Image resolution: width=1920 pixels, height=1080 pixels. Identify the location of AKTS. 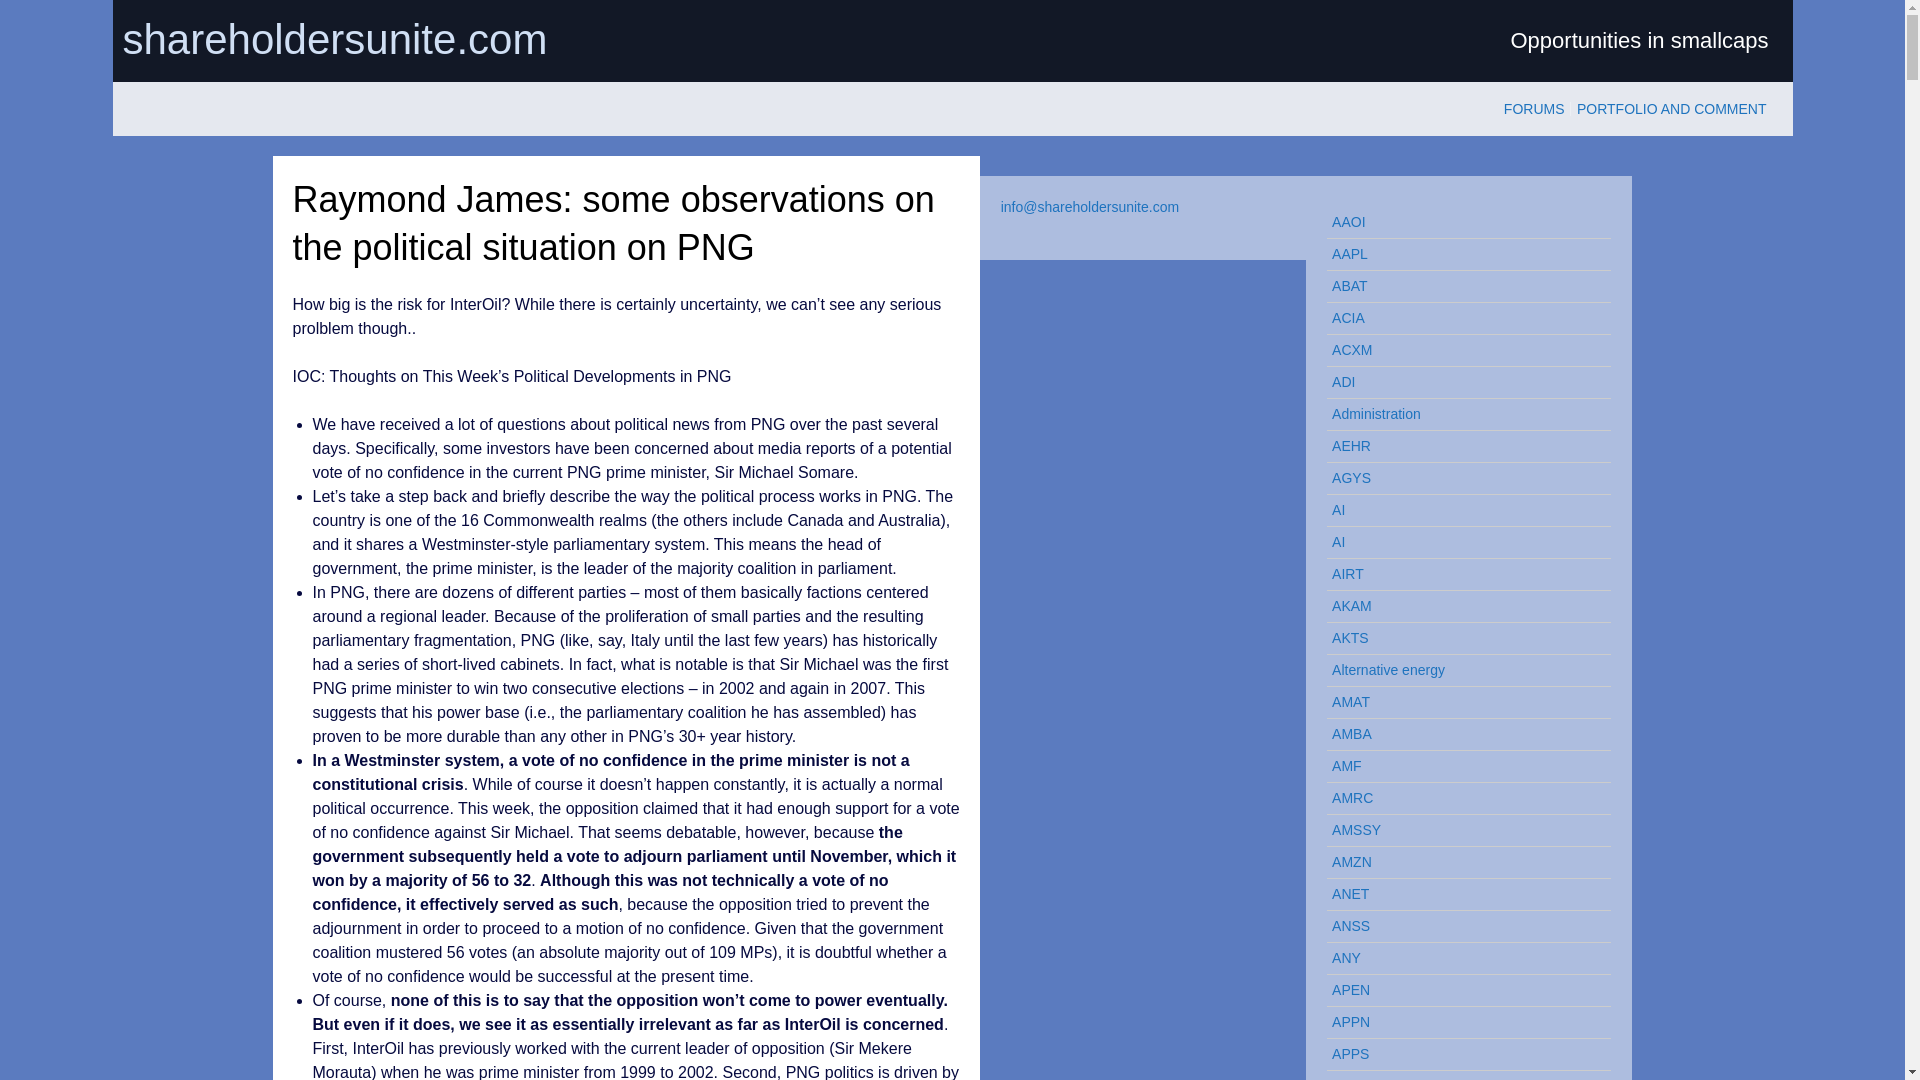
(1460, 638).